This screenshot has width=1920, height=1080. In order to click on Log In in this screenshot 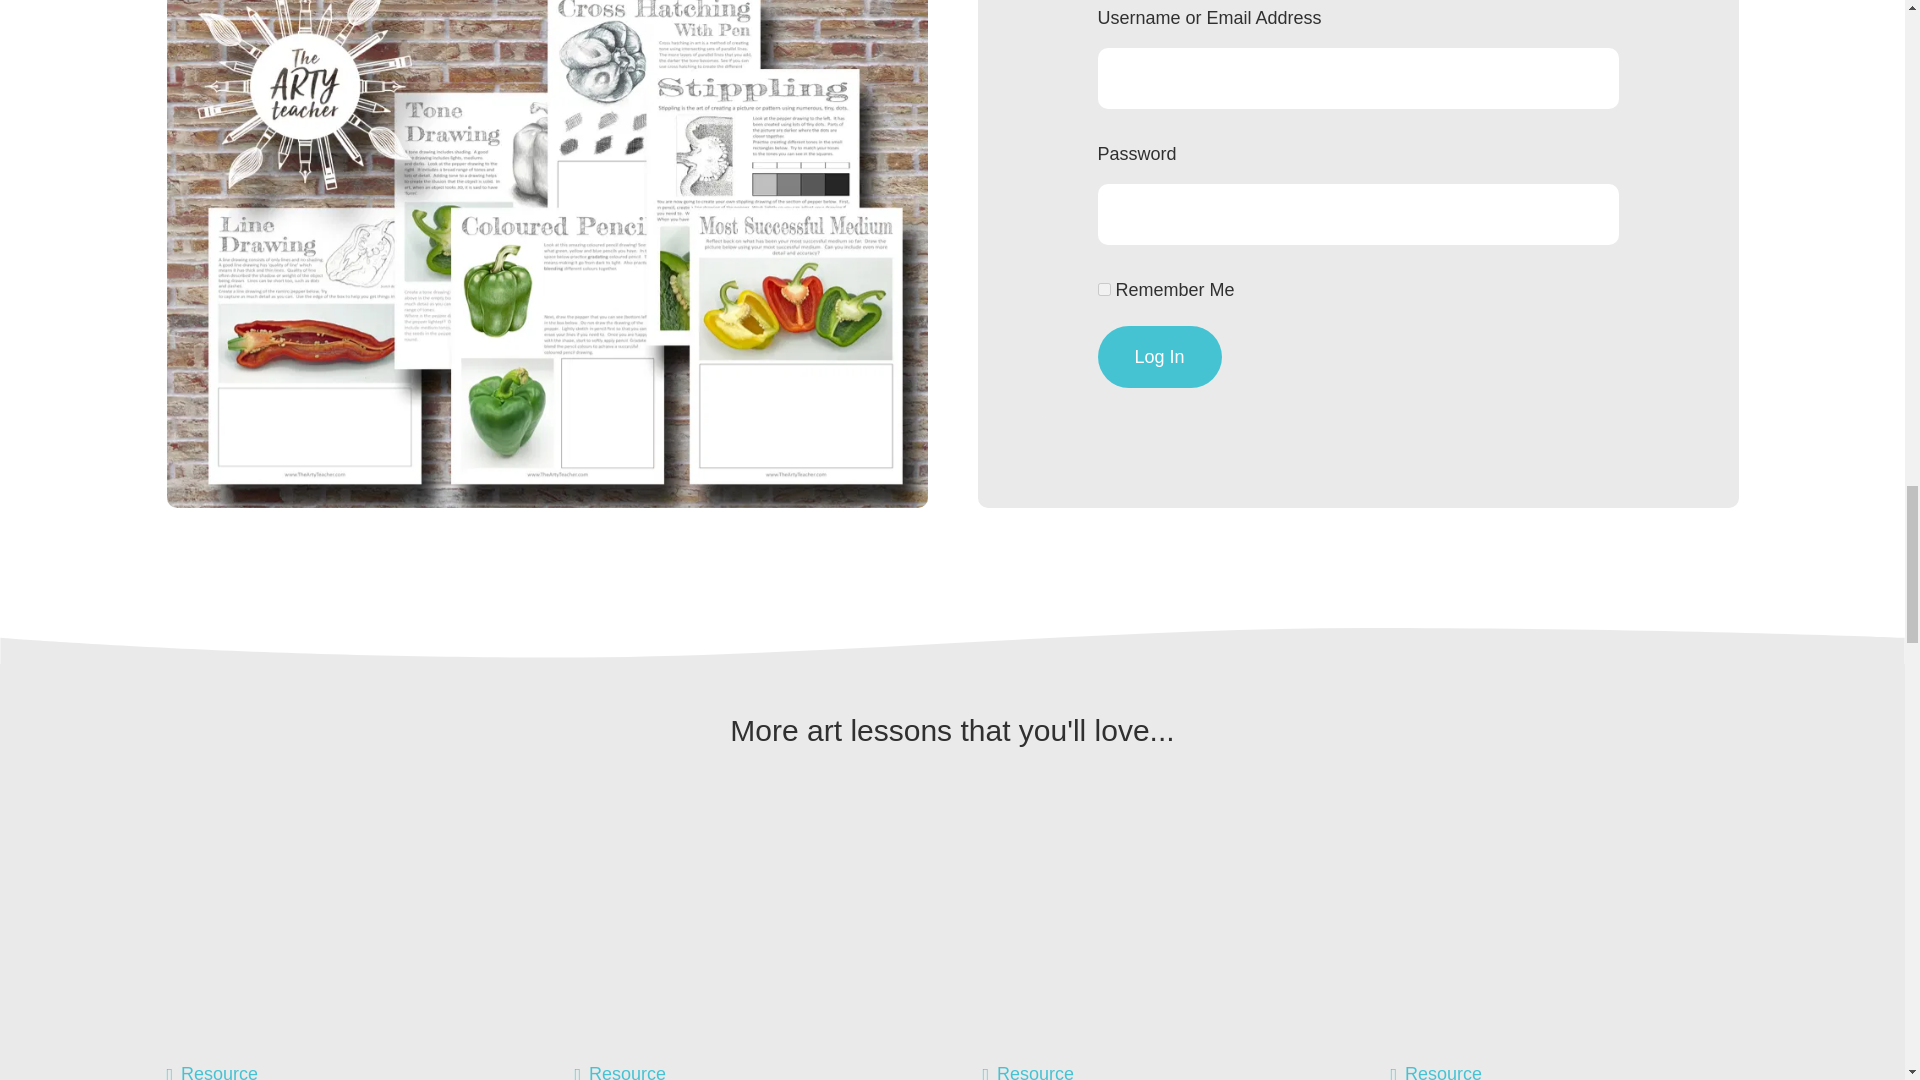, I will do `click(1160, 356)`.